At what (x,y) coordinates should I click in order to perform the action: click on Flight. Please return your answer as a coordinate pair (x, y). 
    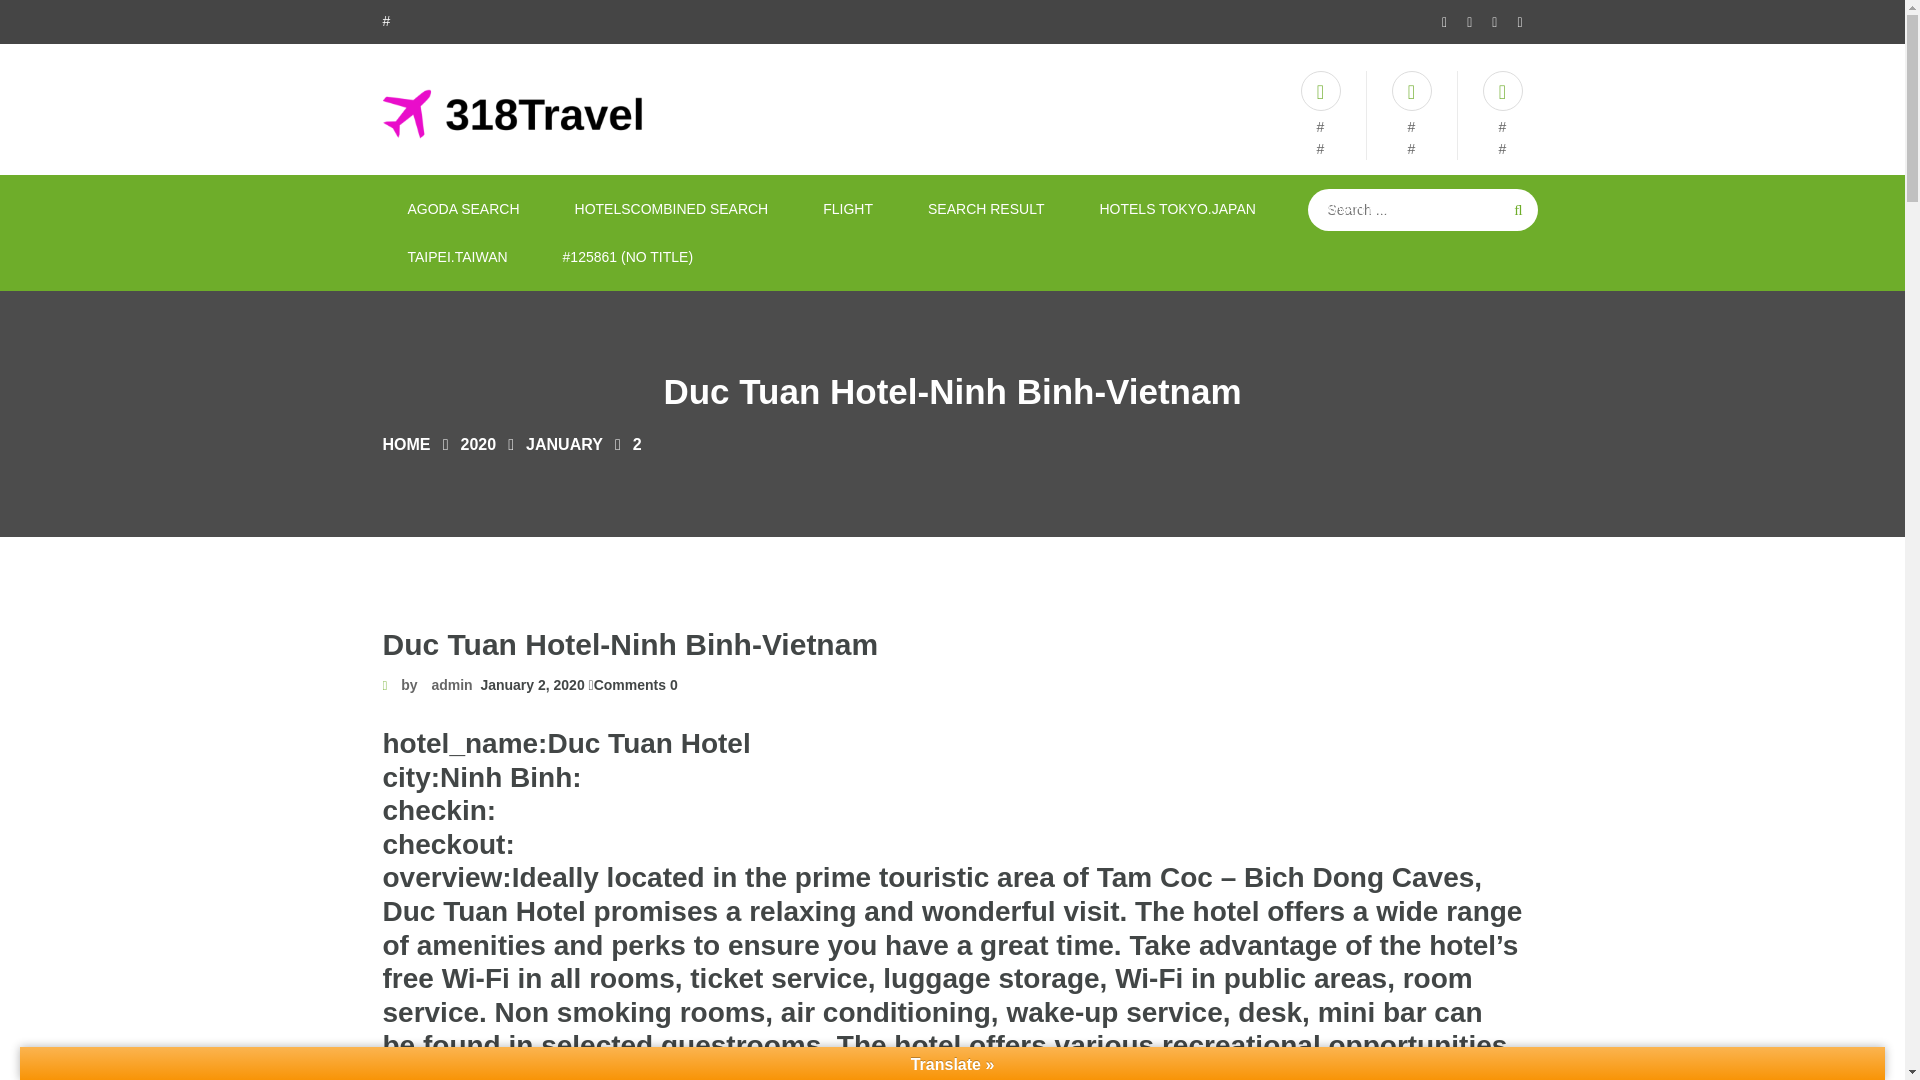
    Looking at the image, I should click on (848, 208).